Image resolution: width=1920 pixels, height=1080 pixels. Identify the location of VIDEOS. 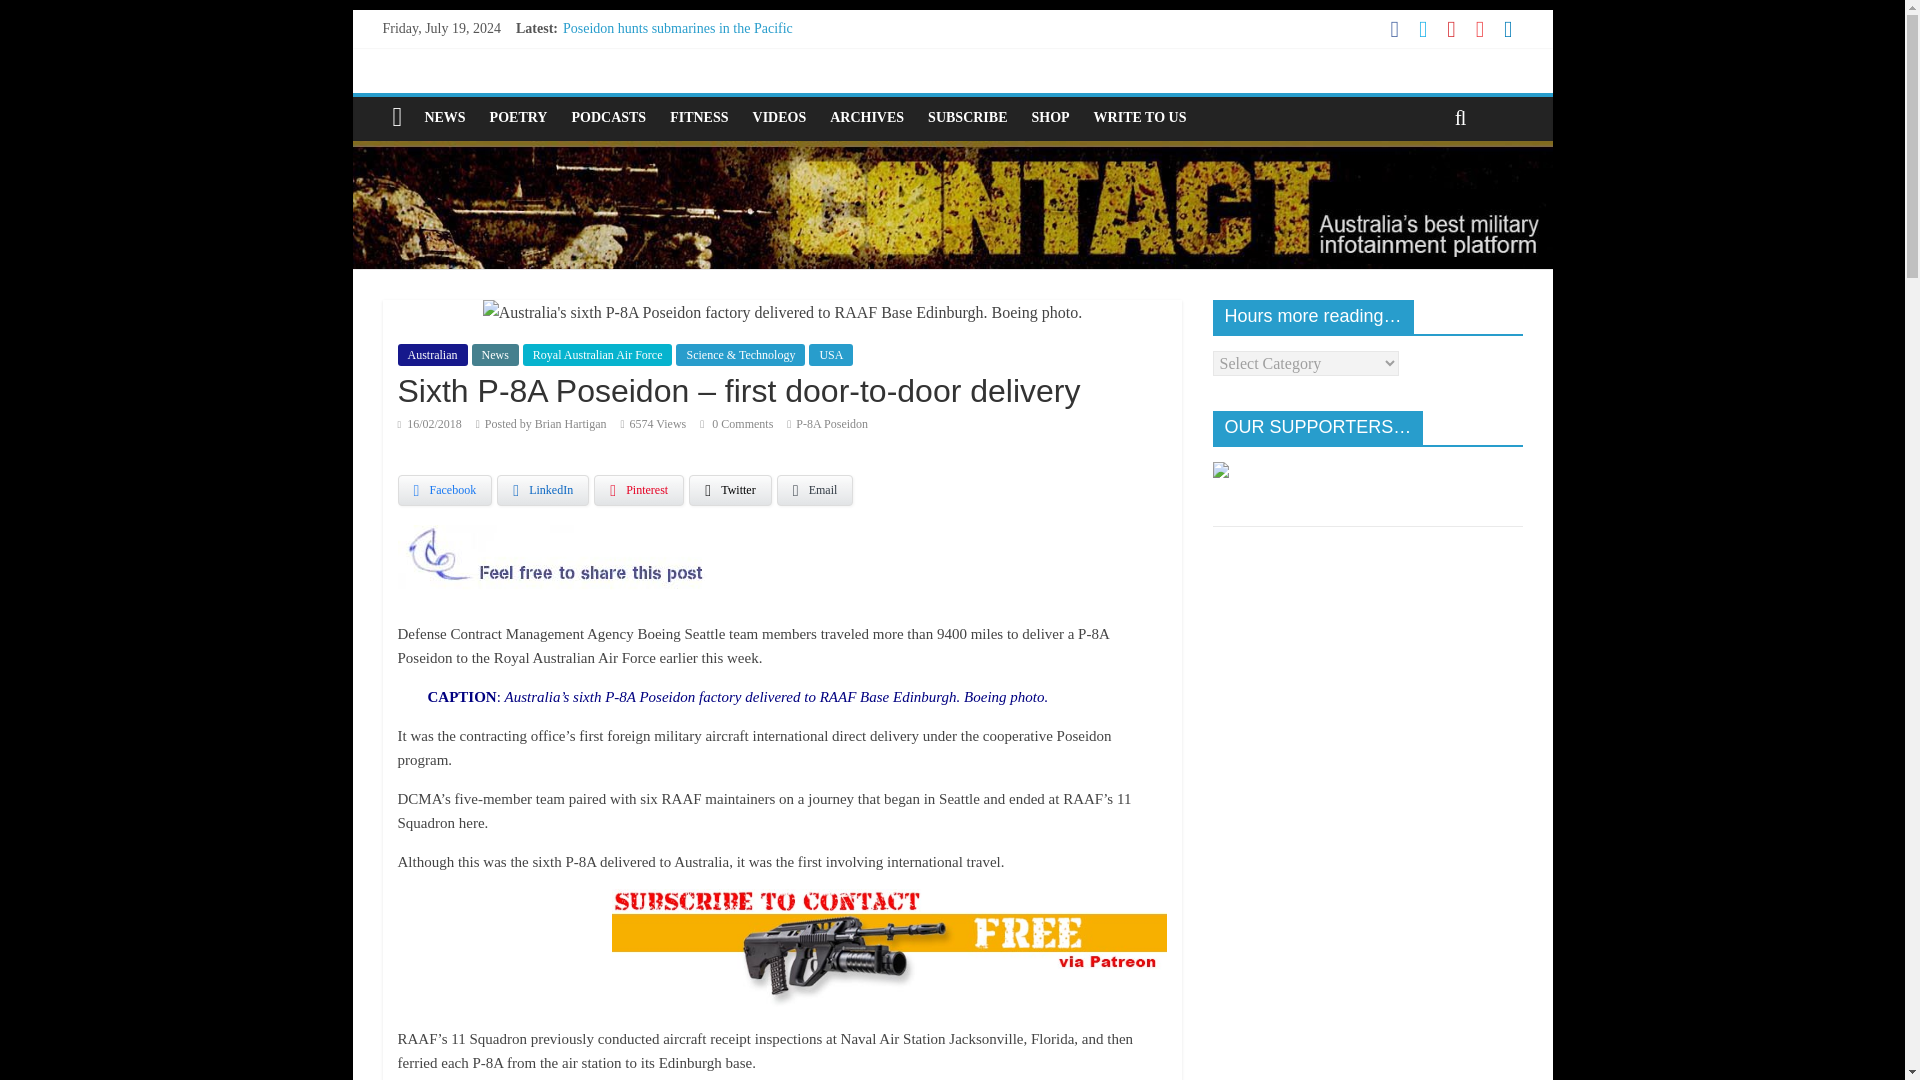
(780, 118).